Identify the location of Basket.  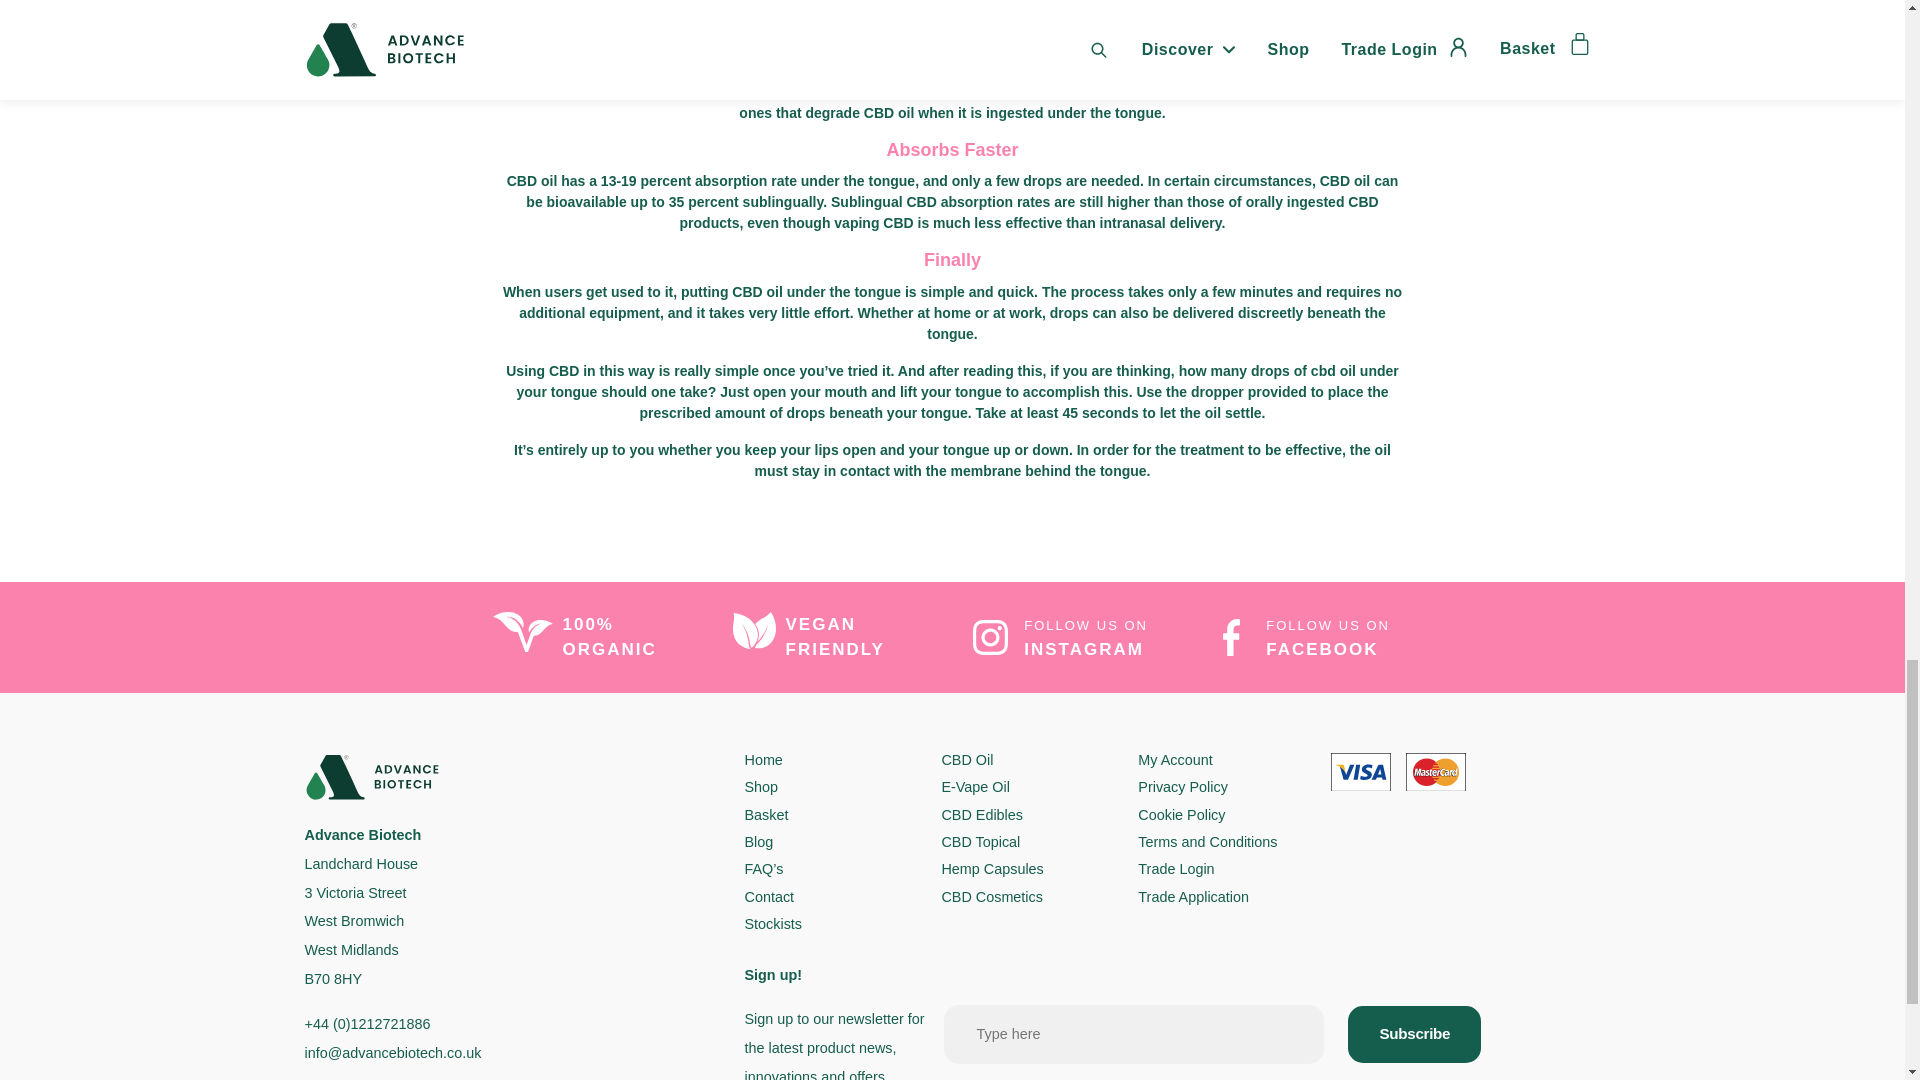
(766, 814).